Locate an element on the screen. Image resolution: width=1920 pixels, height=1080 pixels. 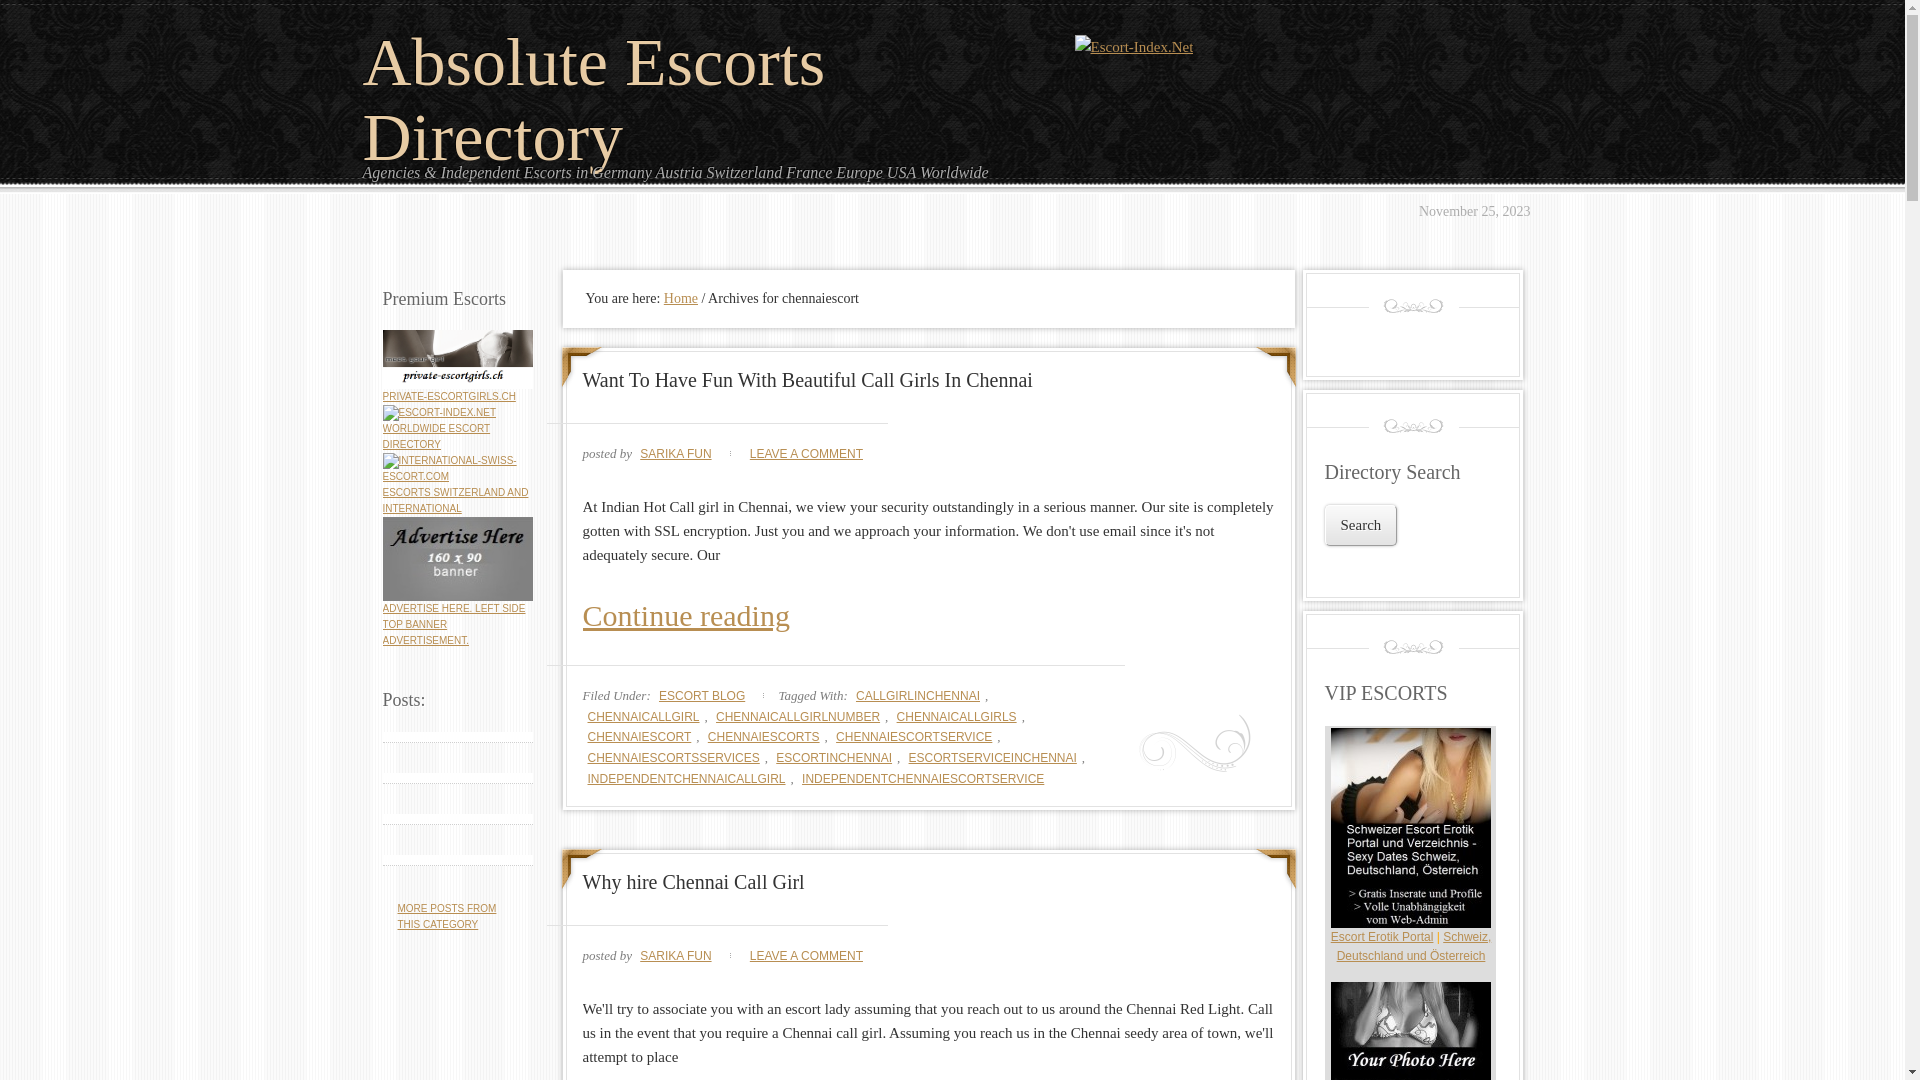
SARIKA FUN is located at coordinates (676, 454).